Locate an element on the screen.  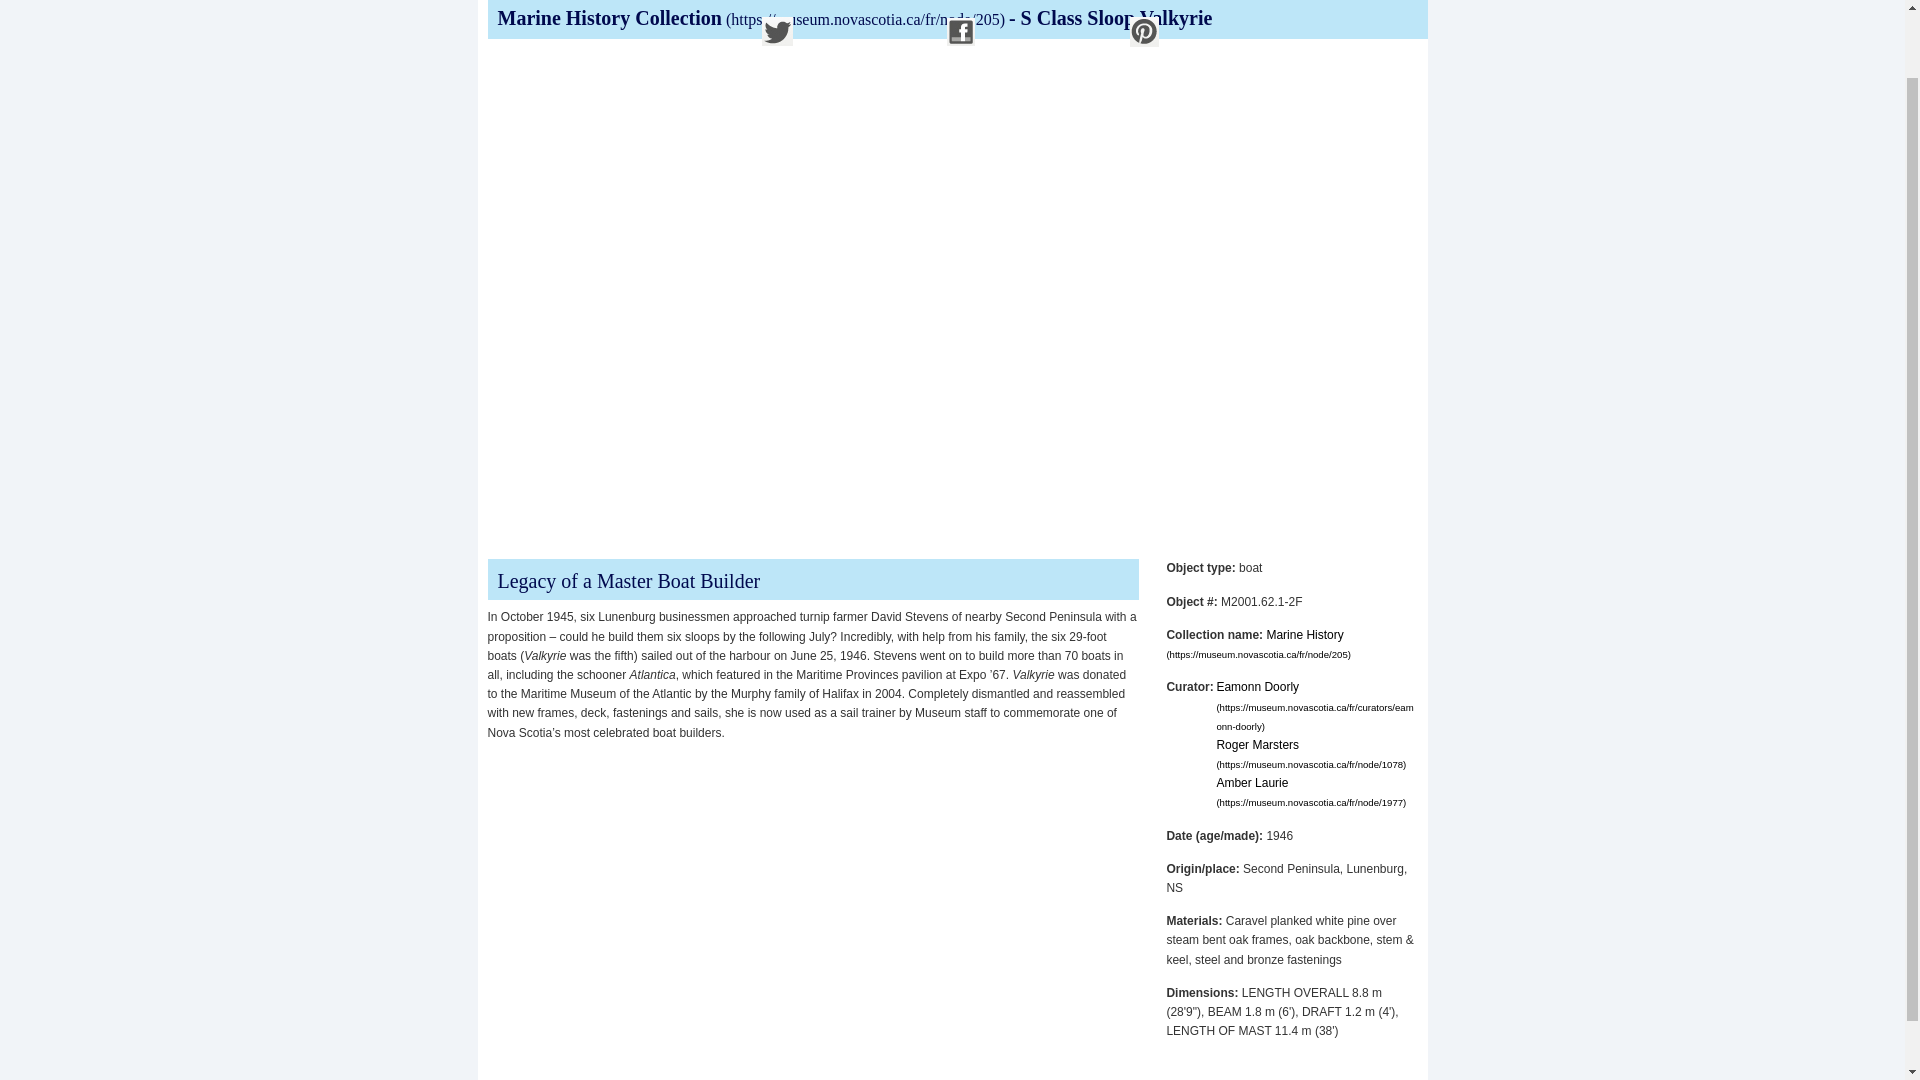
Facebook is located at coordinates (960, 31).